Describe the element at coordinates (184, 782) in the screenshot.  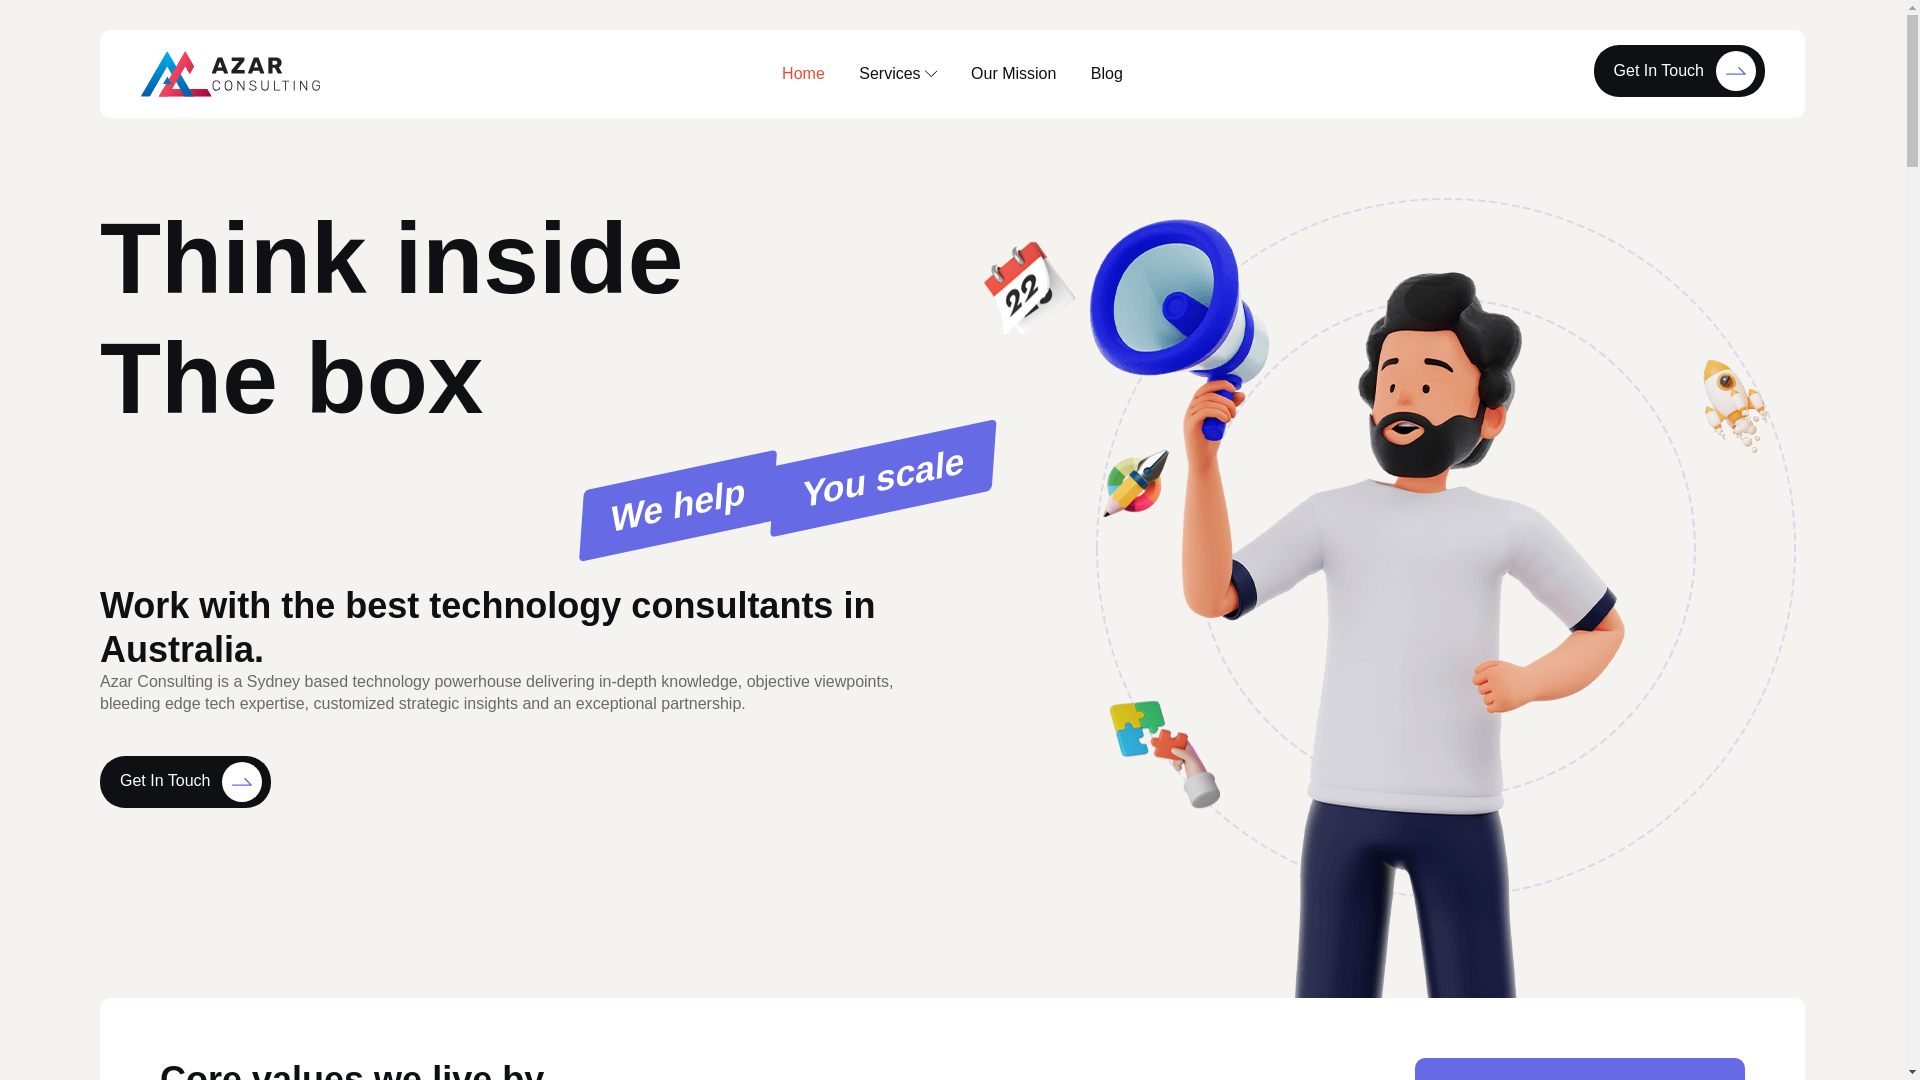
I see `Get In Touch` at that location.